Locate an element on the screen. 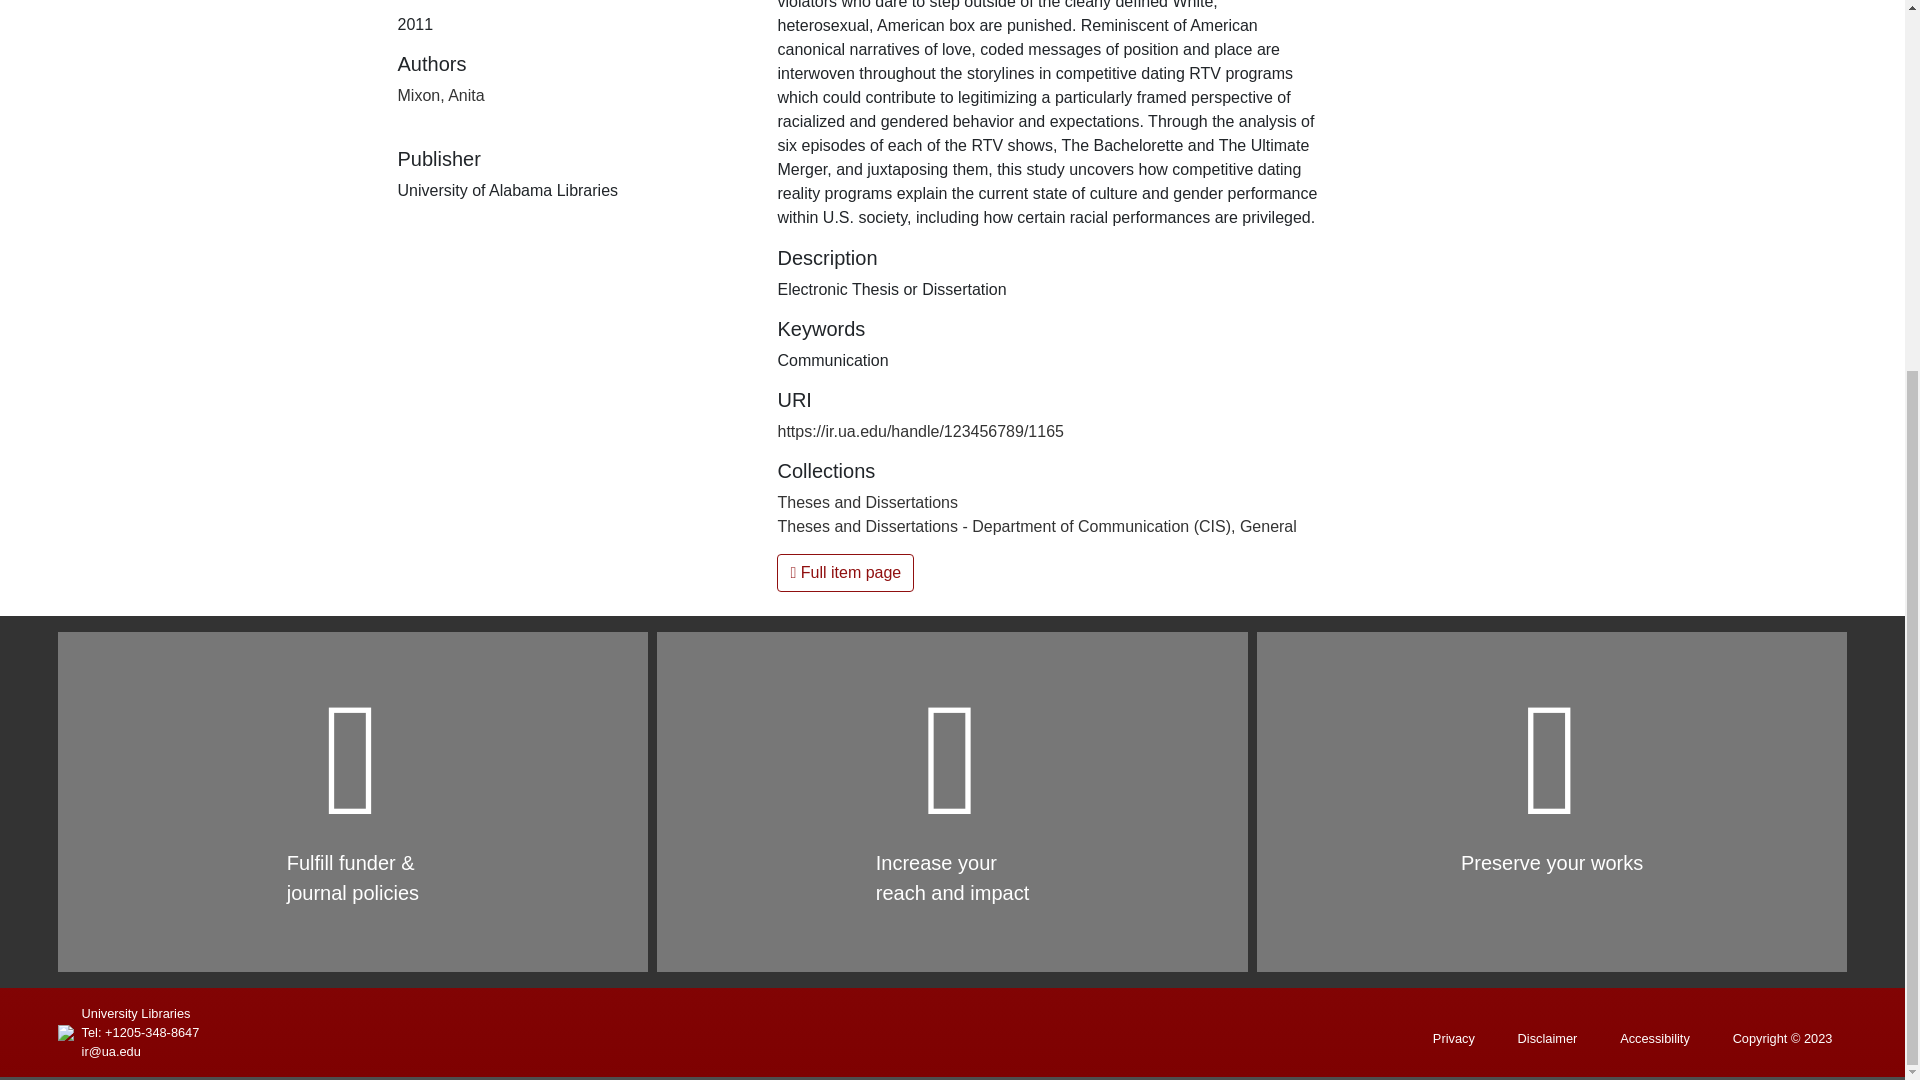 The width and height of the screenshot is (1920, 1080). Mixon, Anita is located at coordinates (441, 95).